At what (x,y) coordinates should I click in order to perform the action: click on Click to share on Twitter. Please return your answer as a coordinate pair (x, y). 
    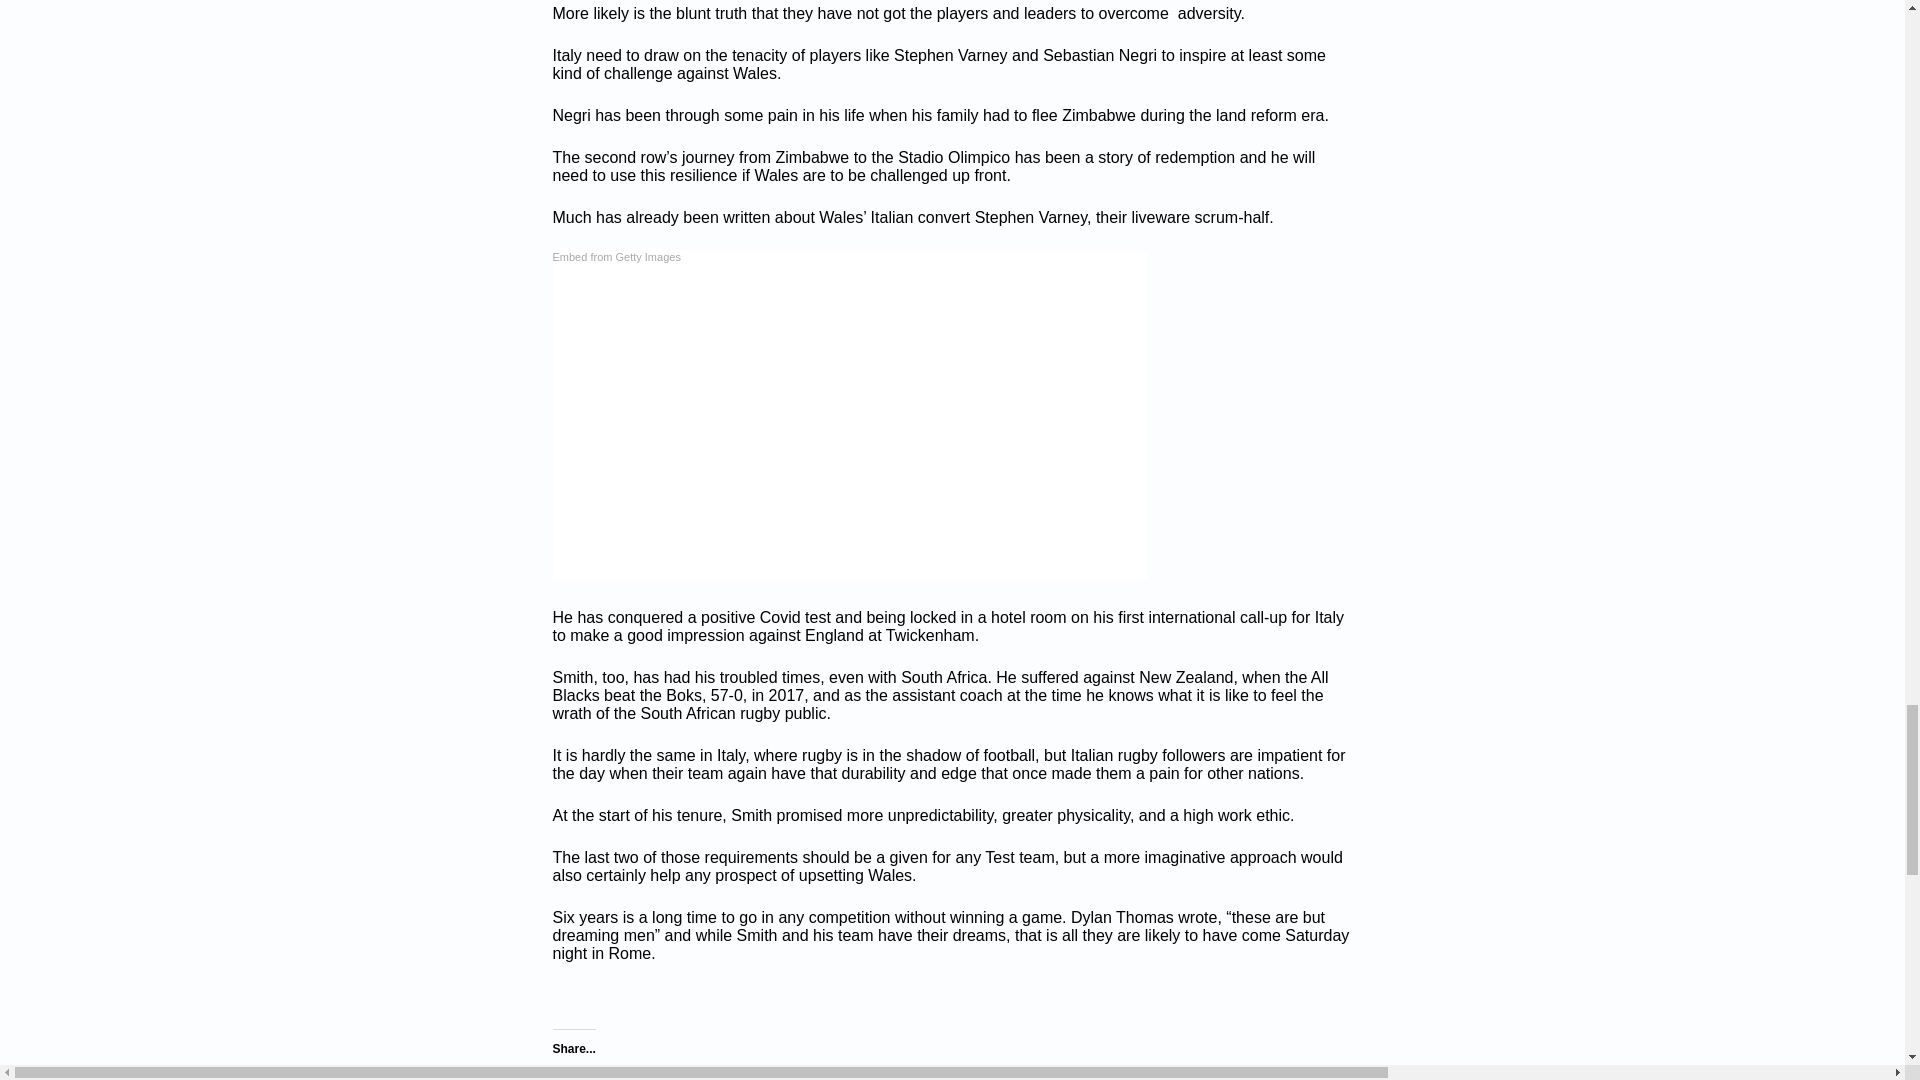
    Looking at the image, I should click on (568, 1074).